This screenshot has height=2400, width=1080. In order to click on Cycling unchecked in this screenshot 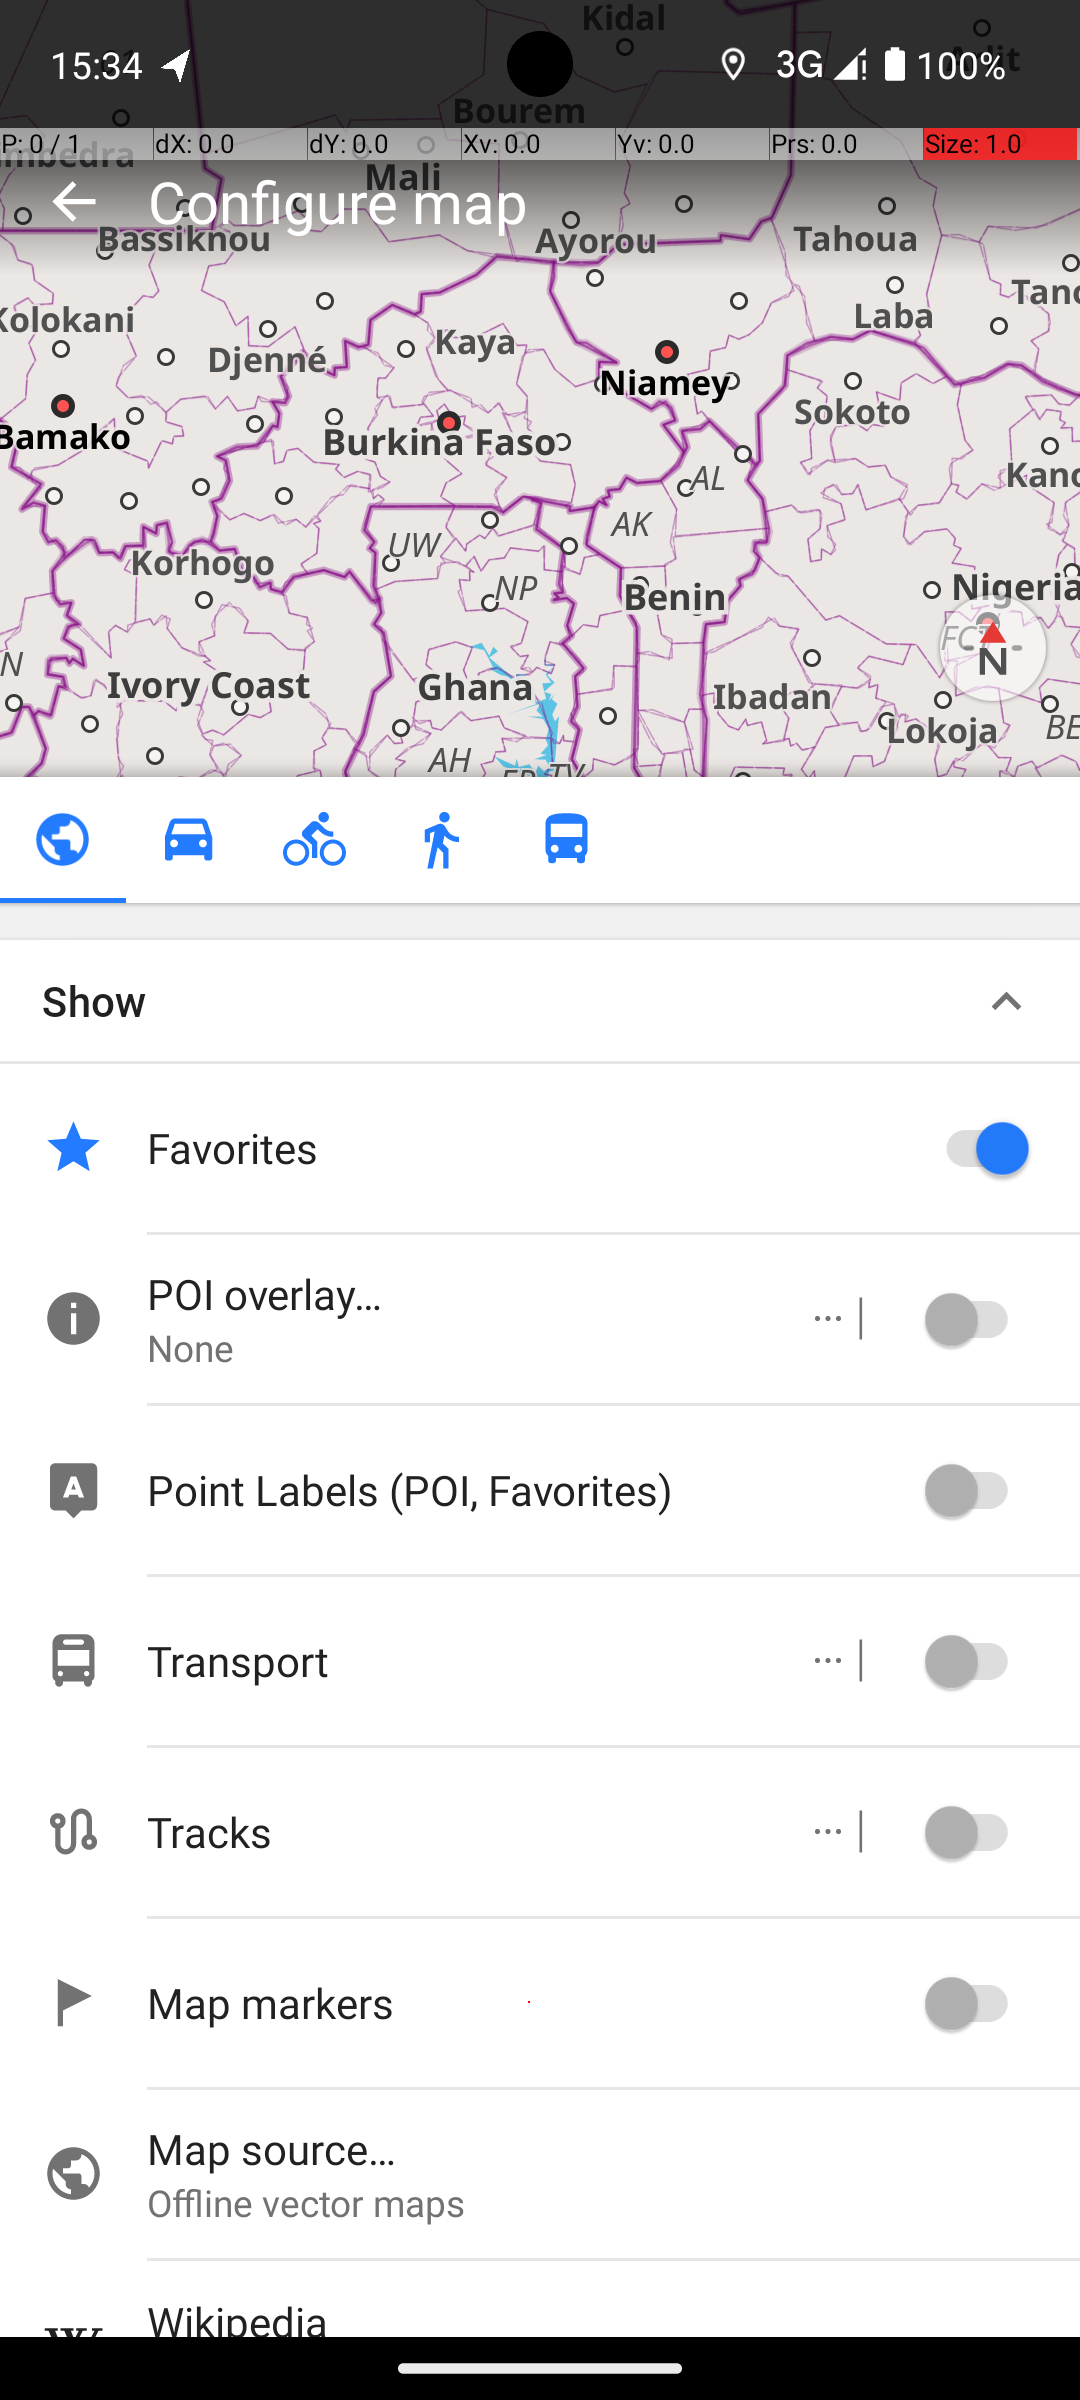, I will do `click(314, 840)`.